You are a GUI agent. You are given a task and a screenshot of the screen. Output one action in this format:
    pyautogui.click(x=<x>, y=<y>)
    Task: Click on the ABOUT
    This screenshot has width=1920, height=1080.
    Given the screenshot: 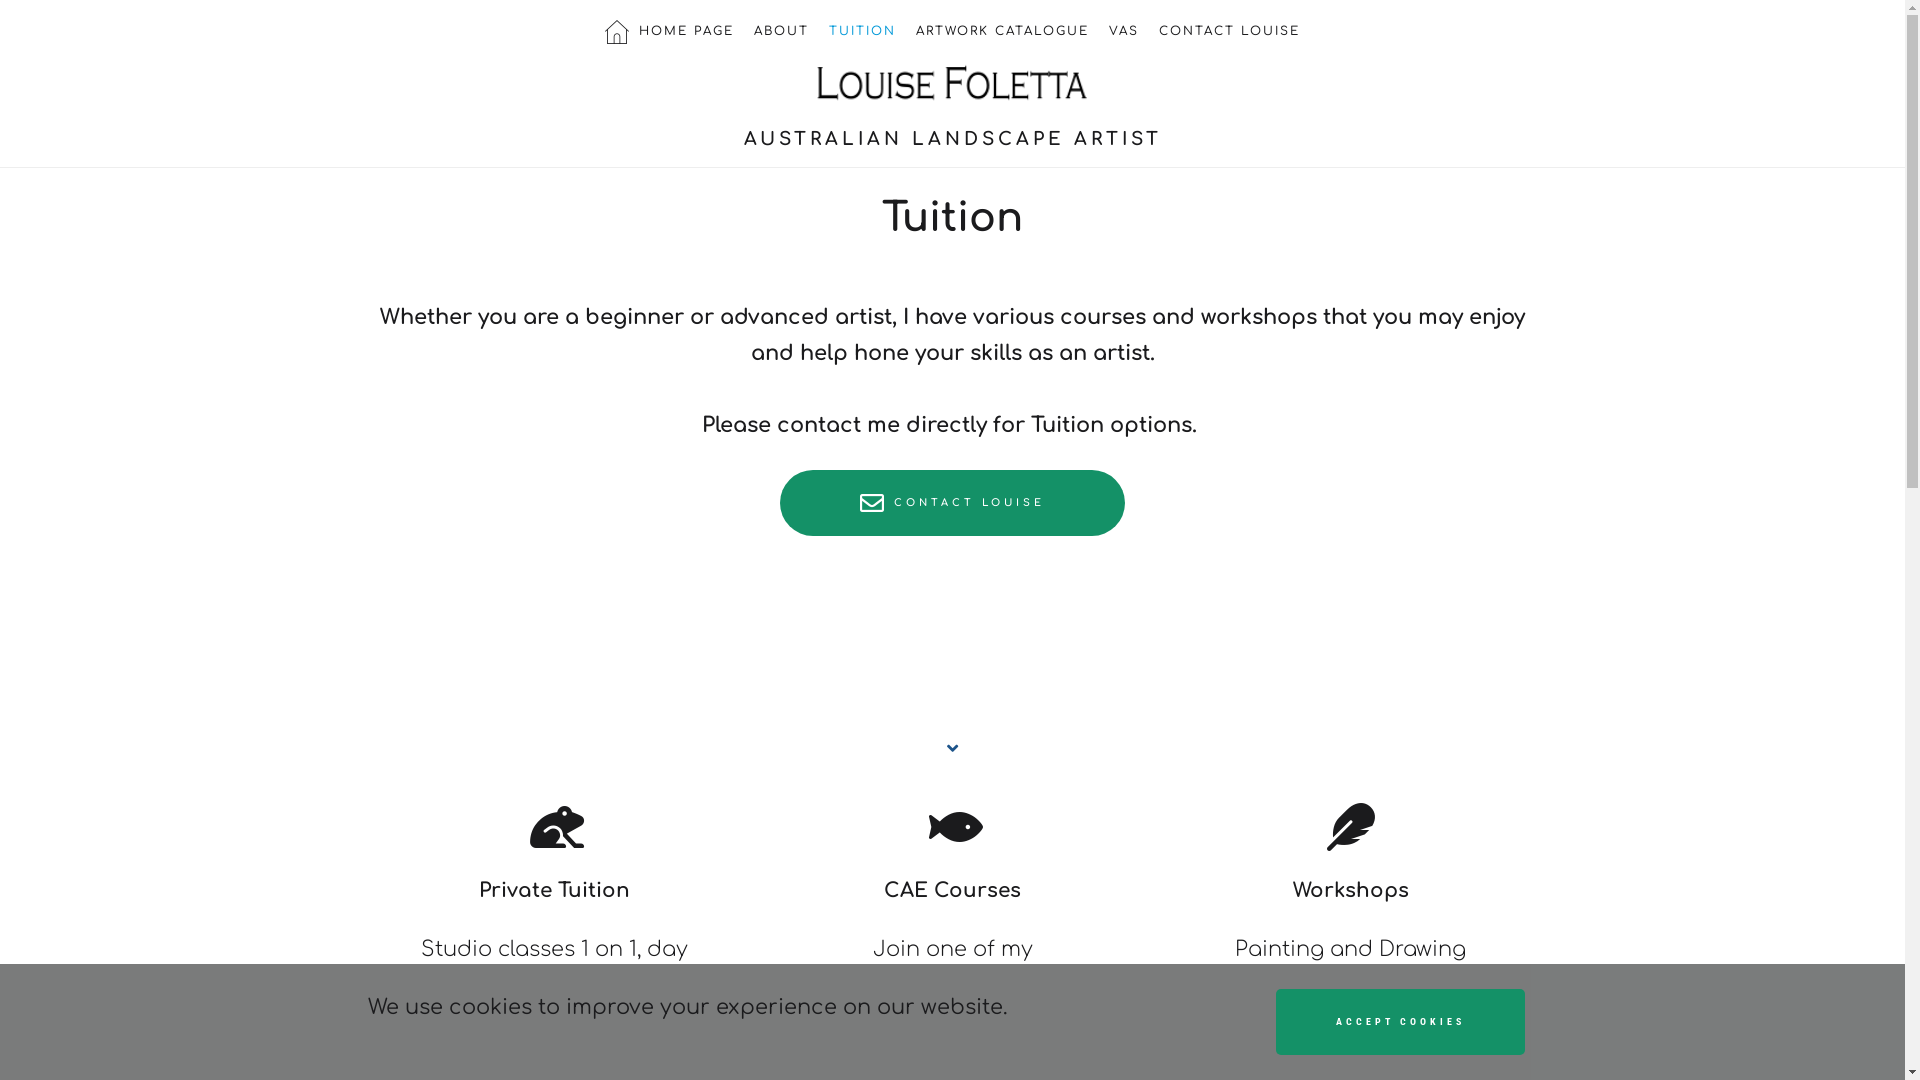 What is the action you would take?
    pyautogui.click(x=782, y=31)
    